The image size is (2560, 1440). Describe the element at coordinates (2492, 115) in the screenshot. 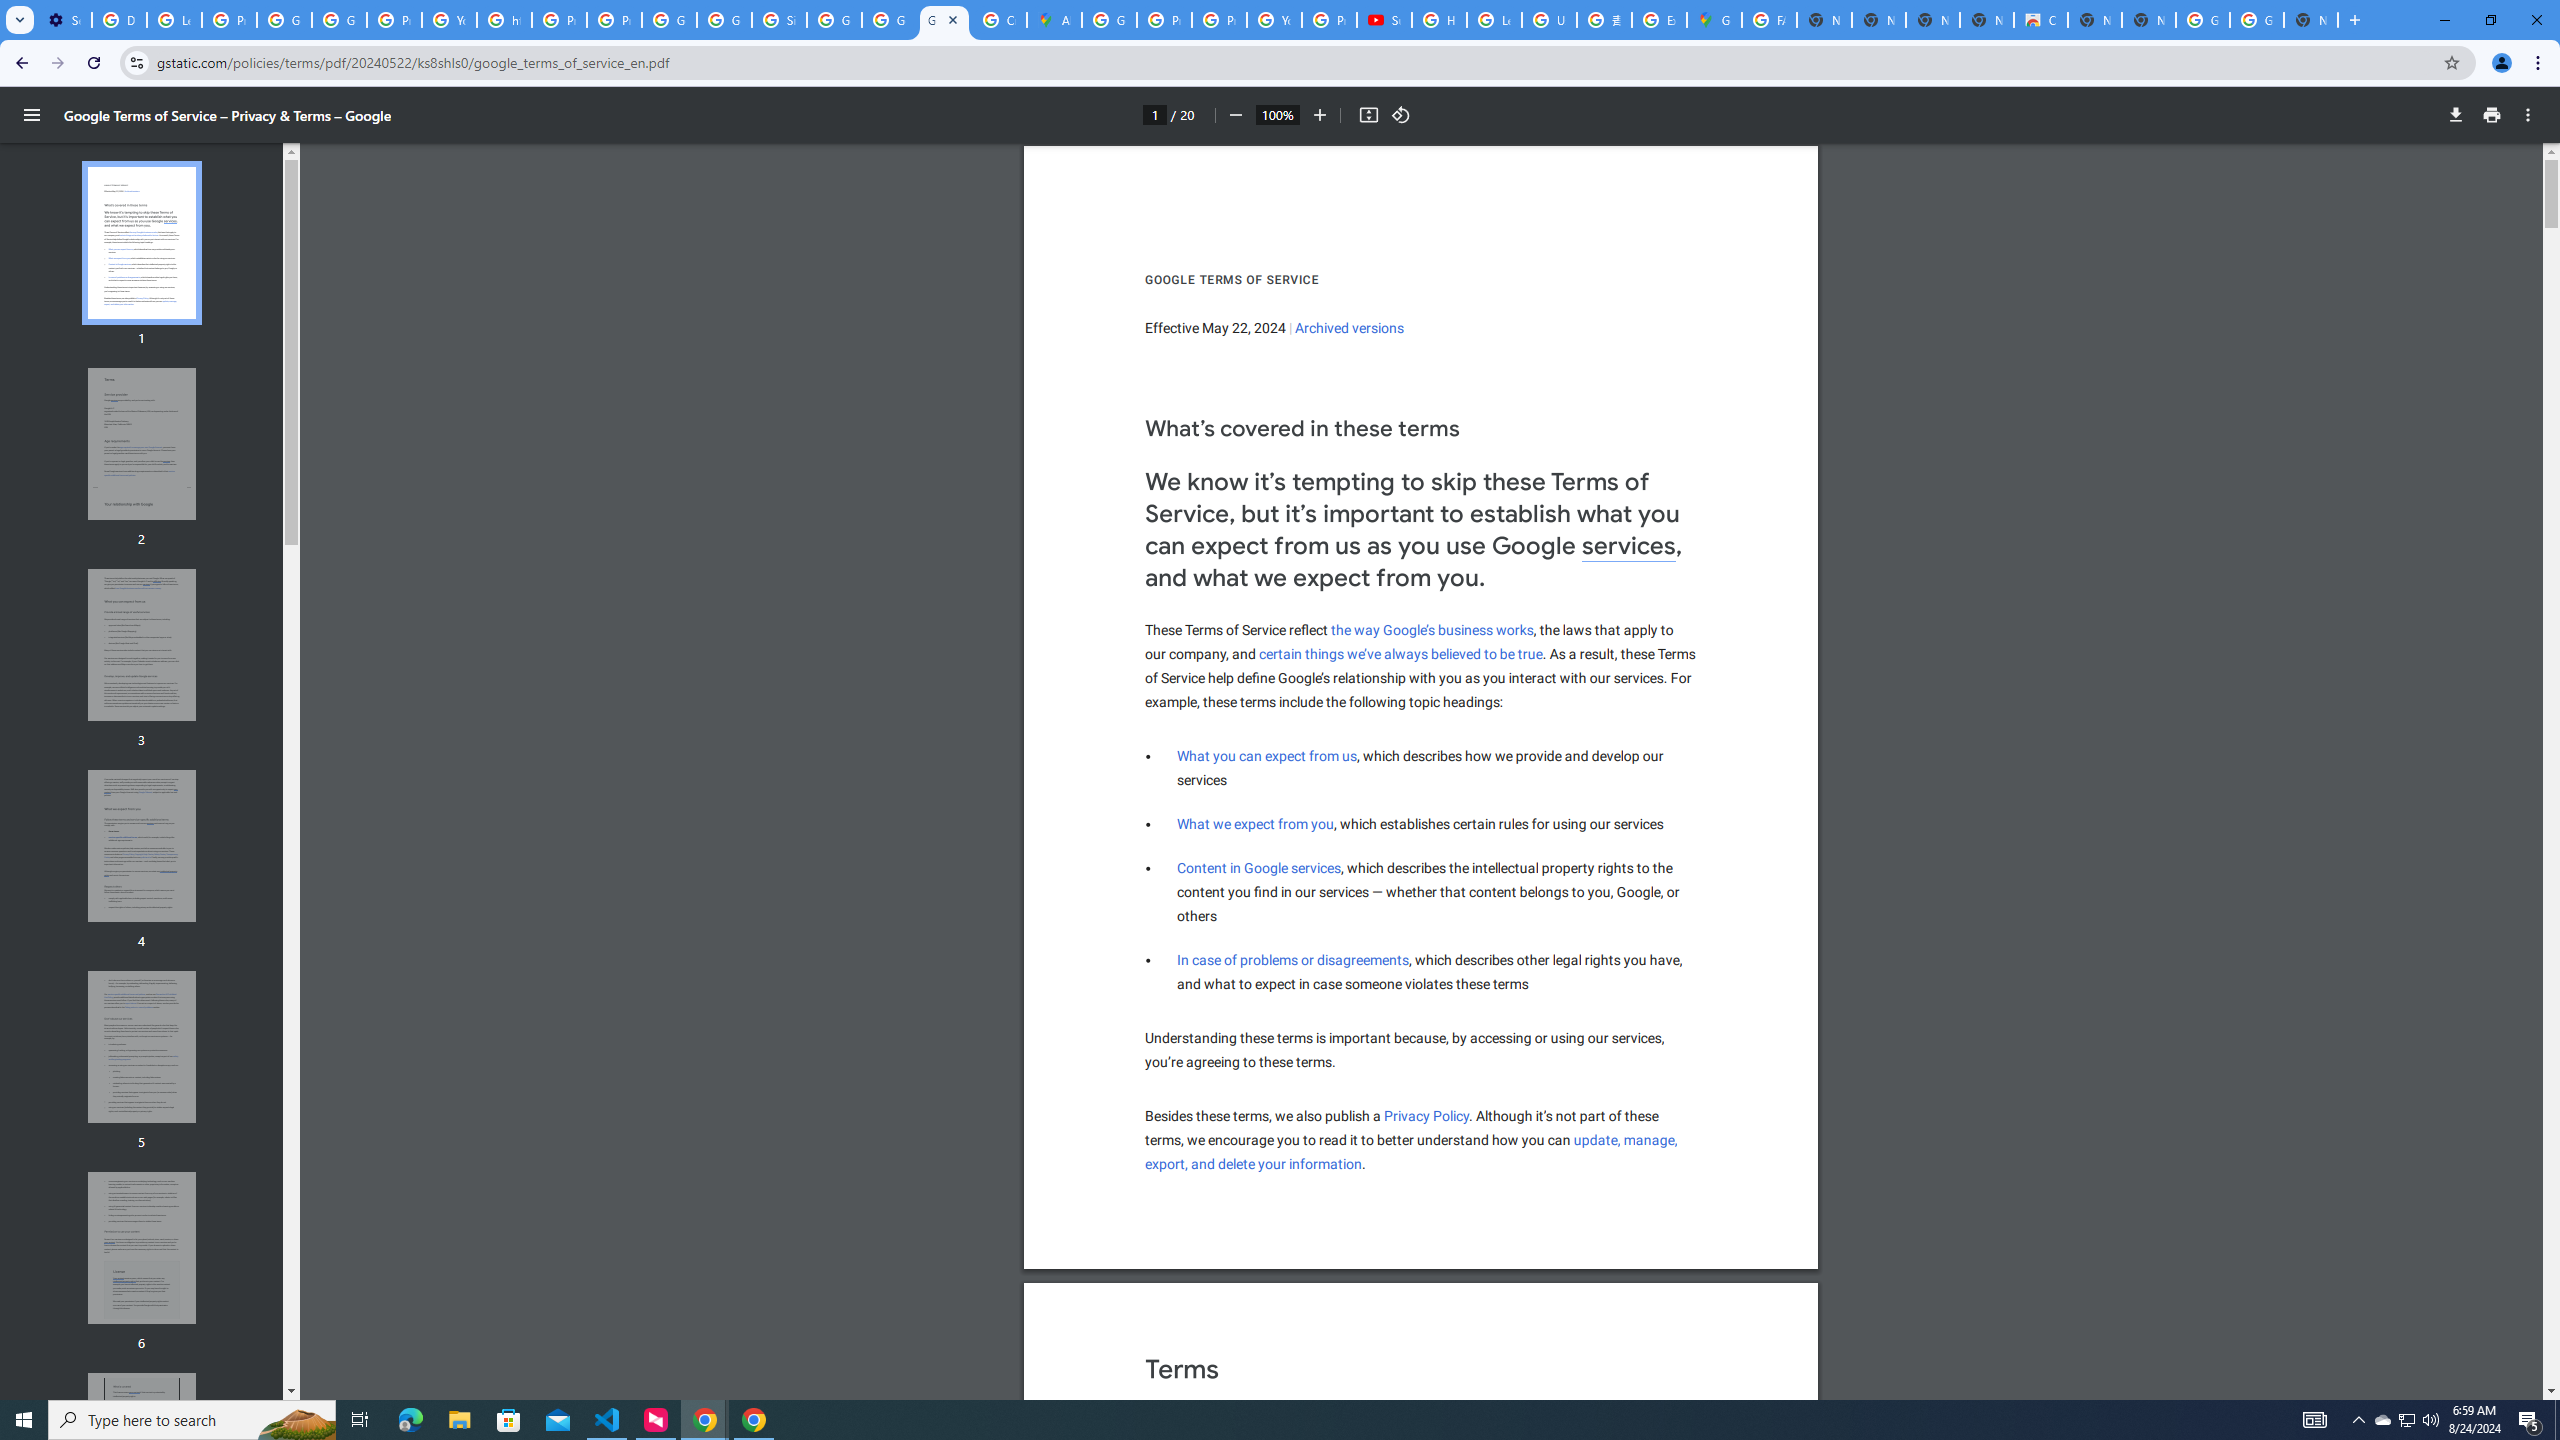

I see `Print` at that location.